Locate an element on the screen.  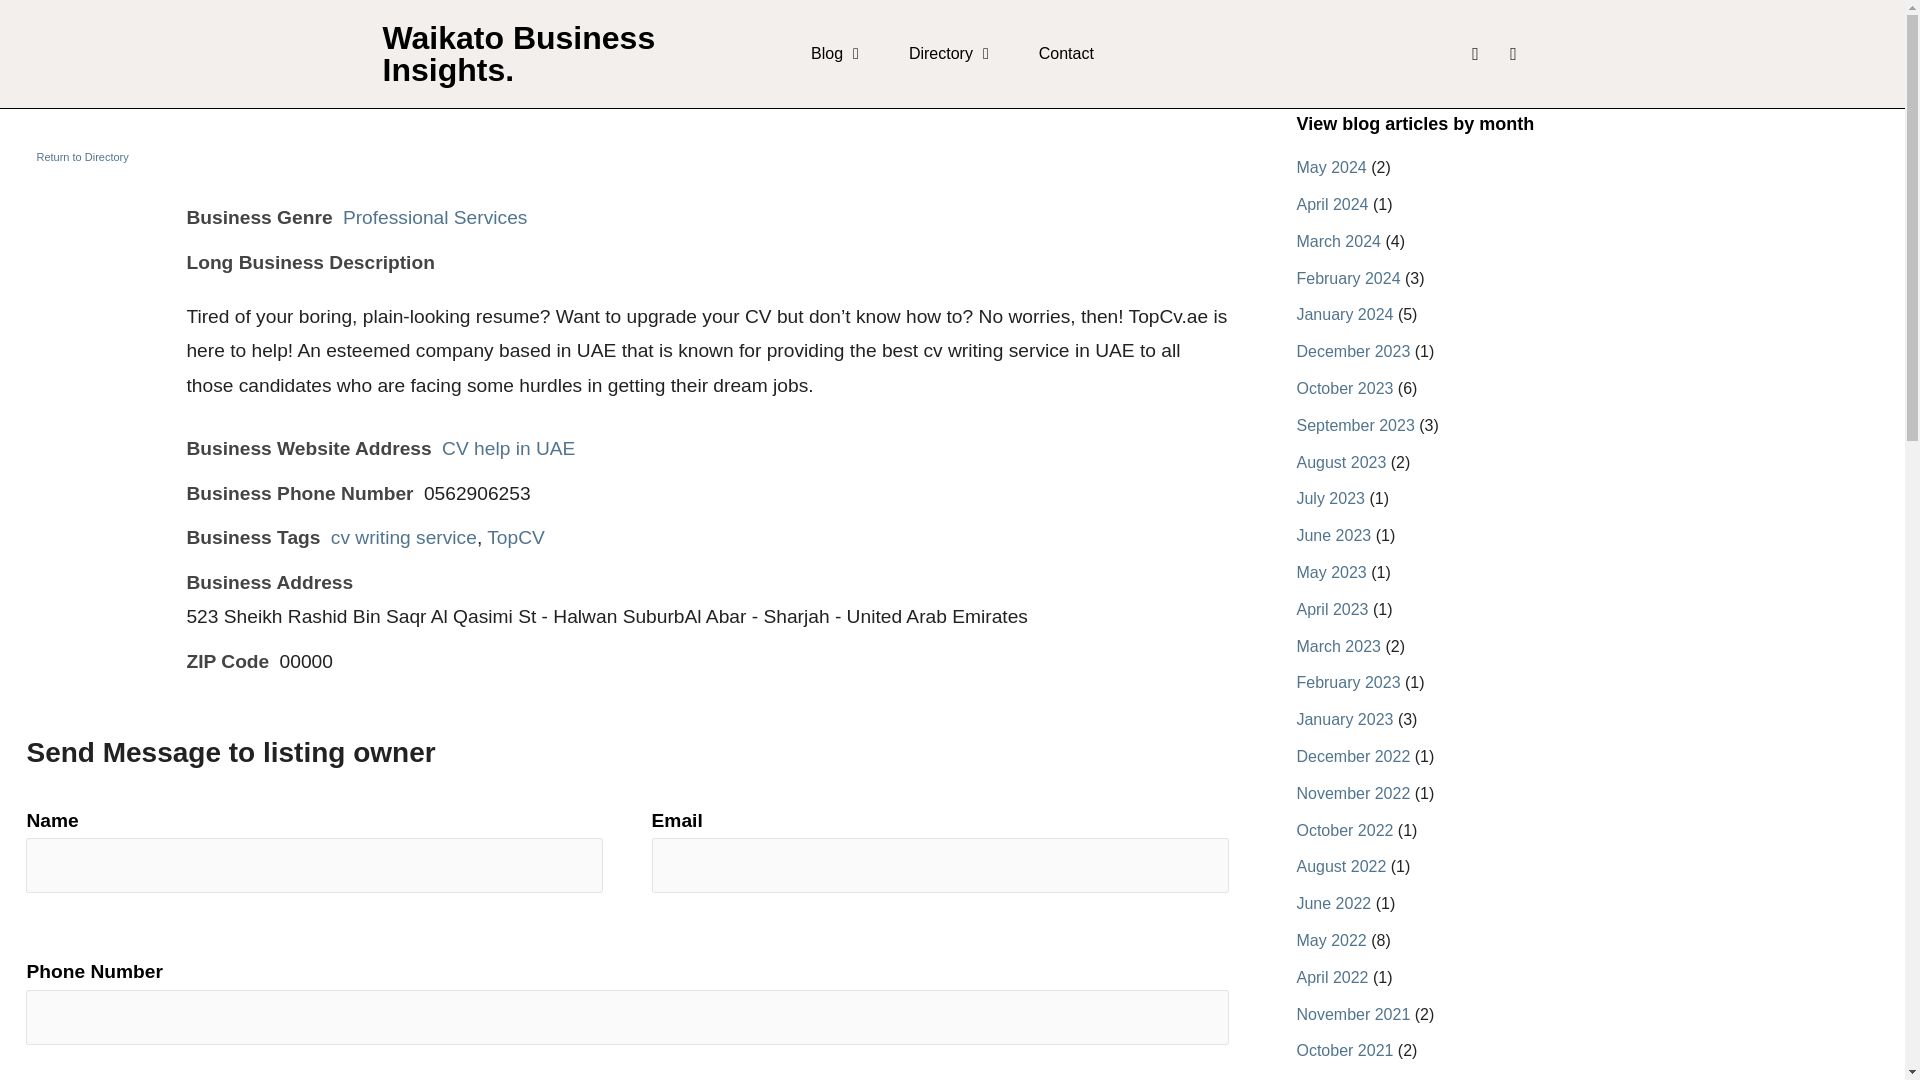
November 2022 is located at coordinates (1352, 794).